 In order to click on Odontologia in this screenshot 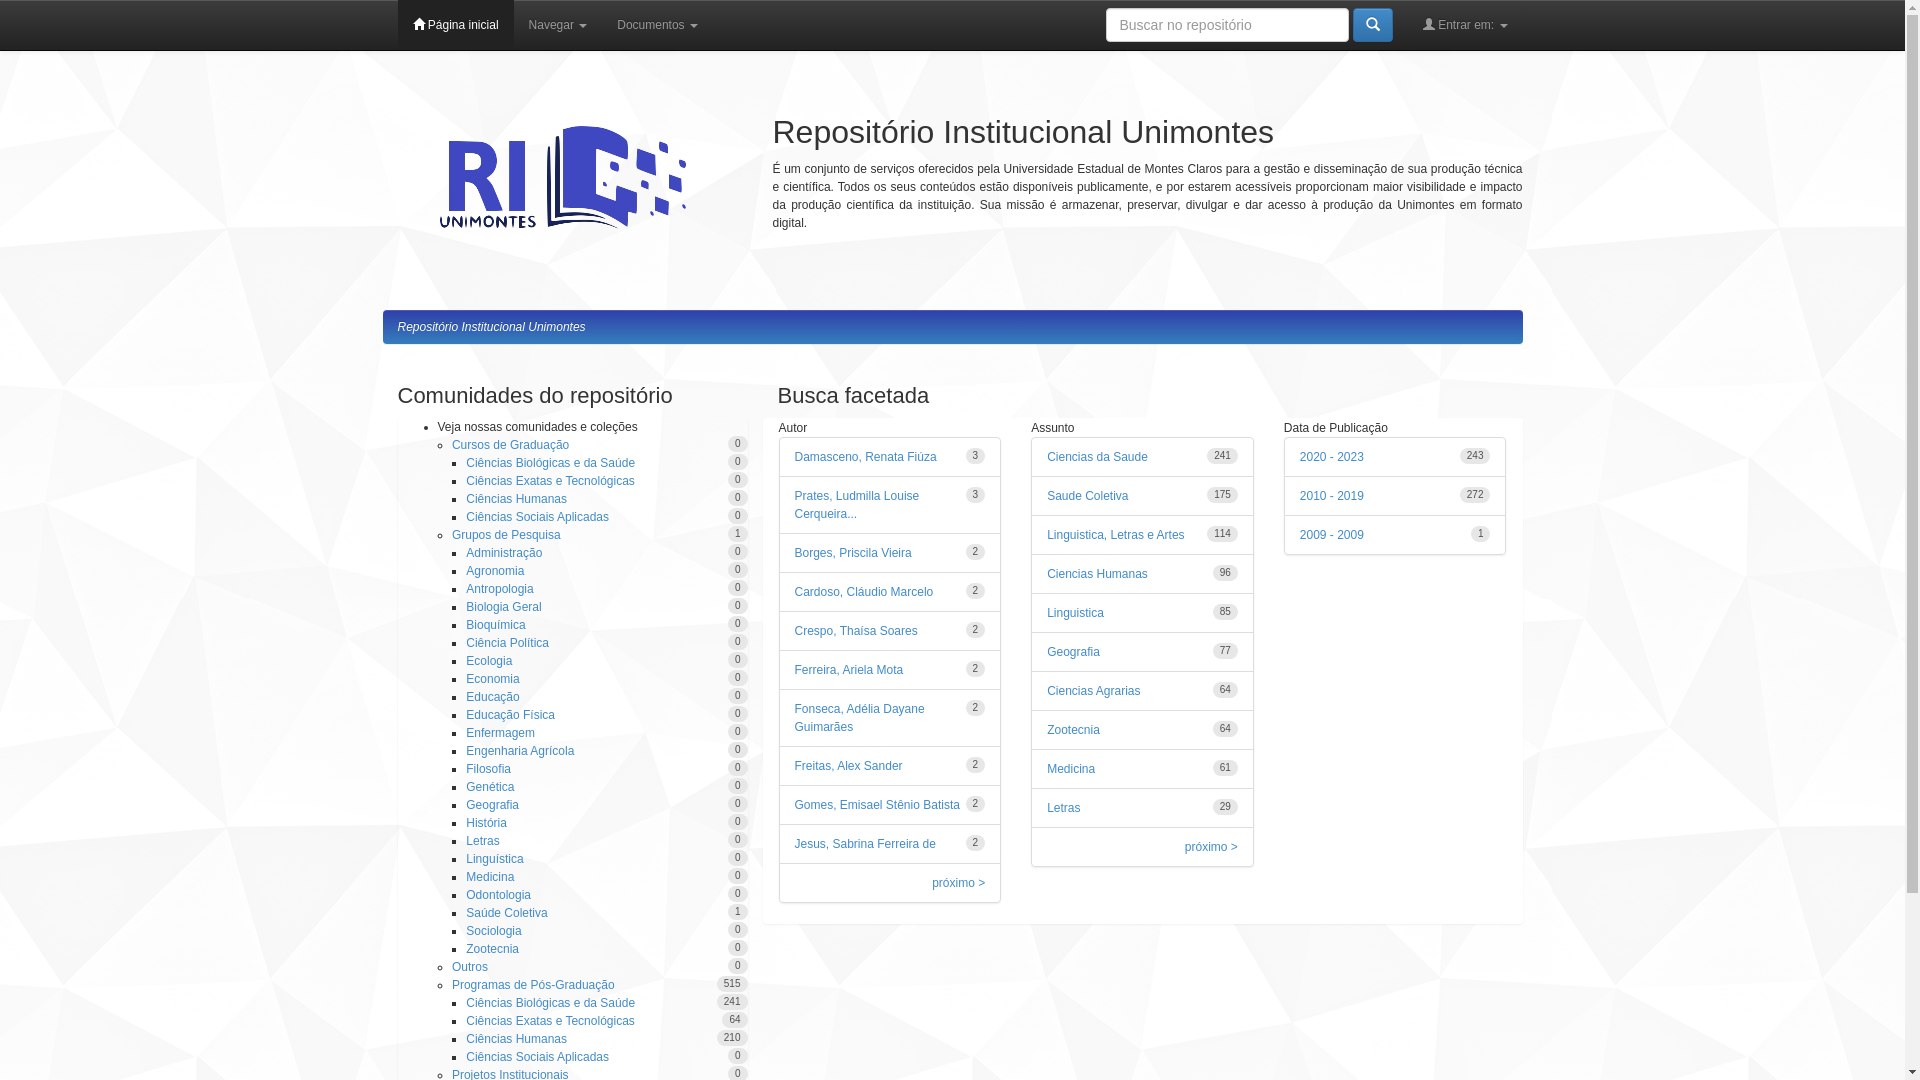, I will do `click(498, 895)`.